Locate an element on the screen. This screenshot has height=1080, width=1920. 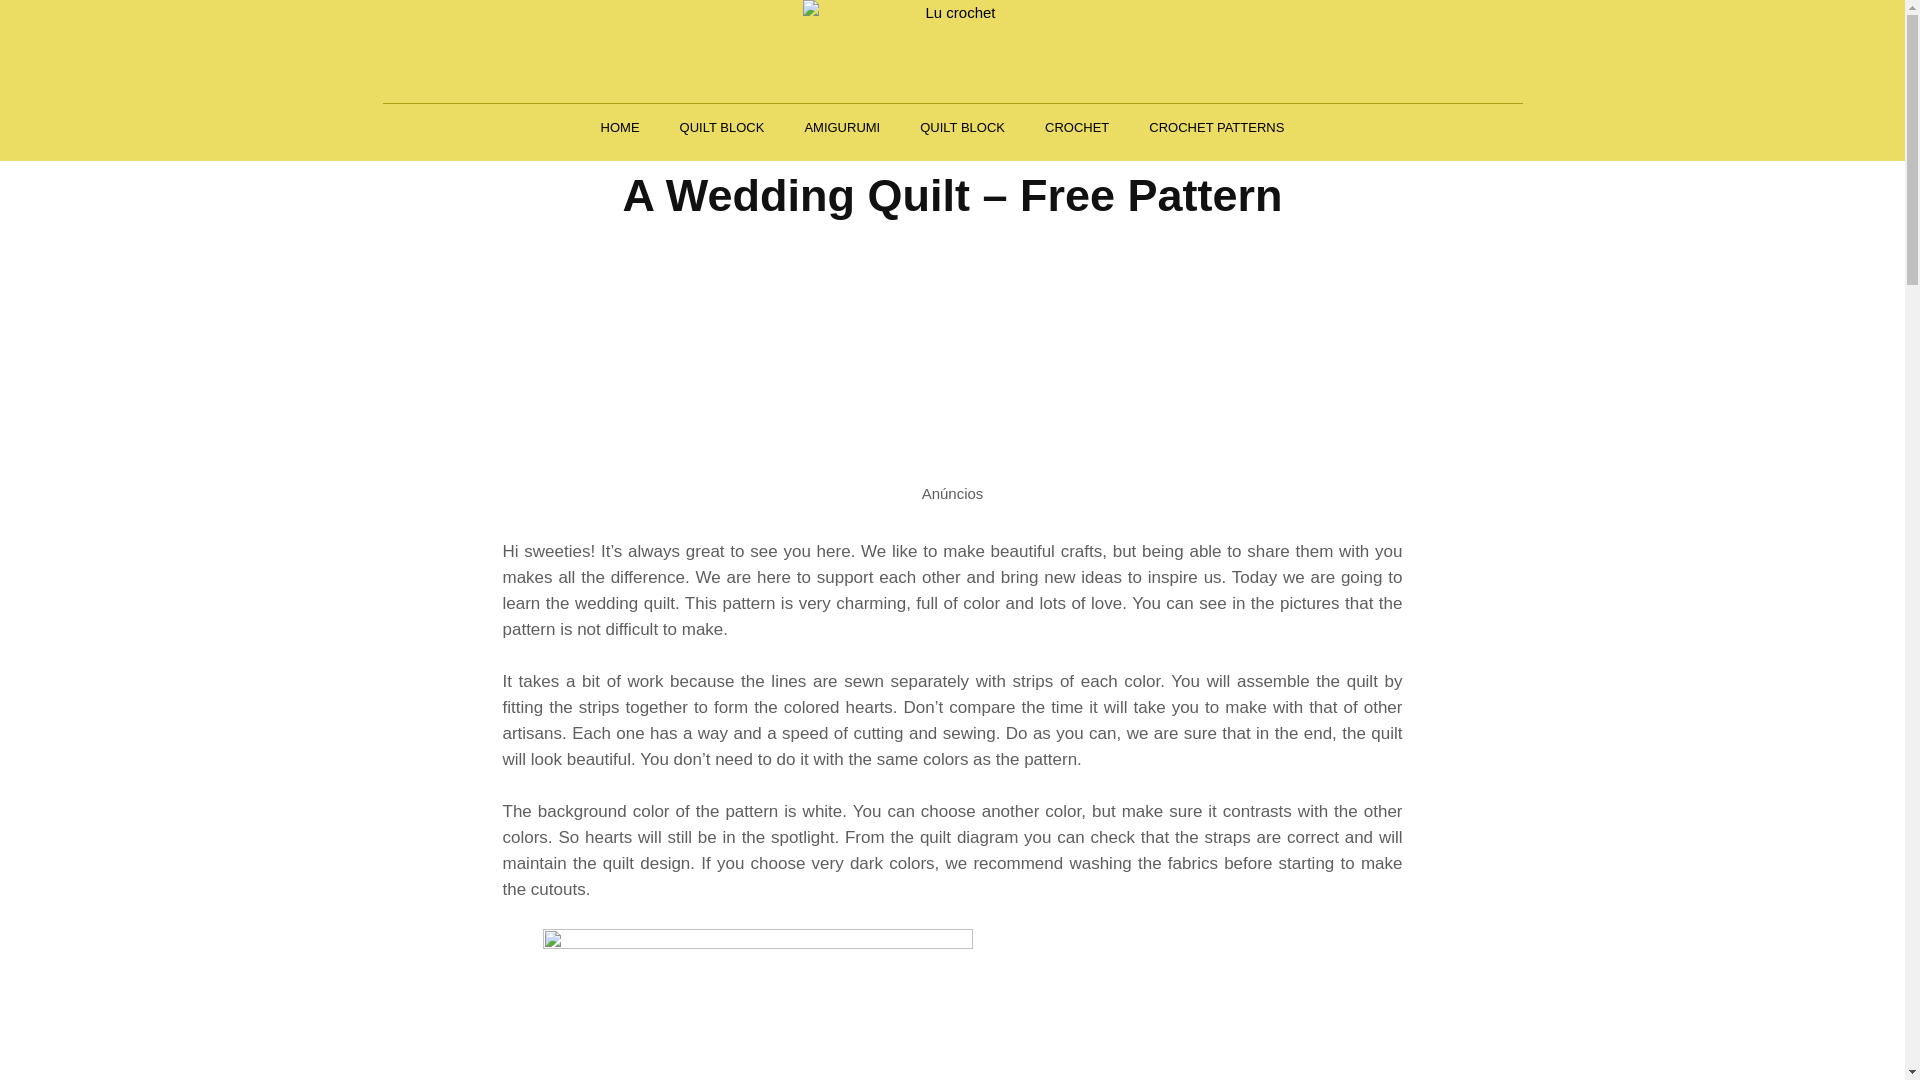
AMIGURUMI is located at coordinates (842, 127).